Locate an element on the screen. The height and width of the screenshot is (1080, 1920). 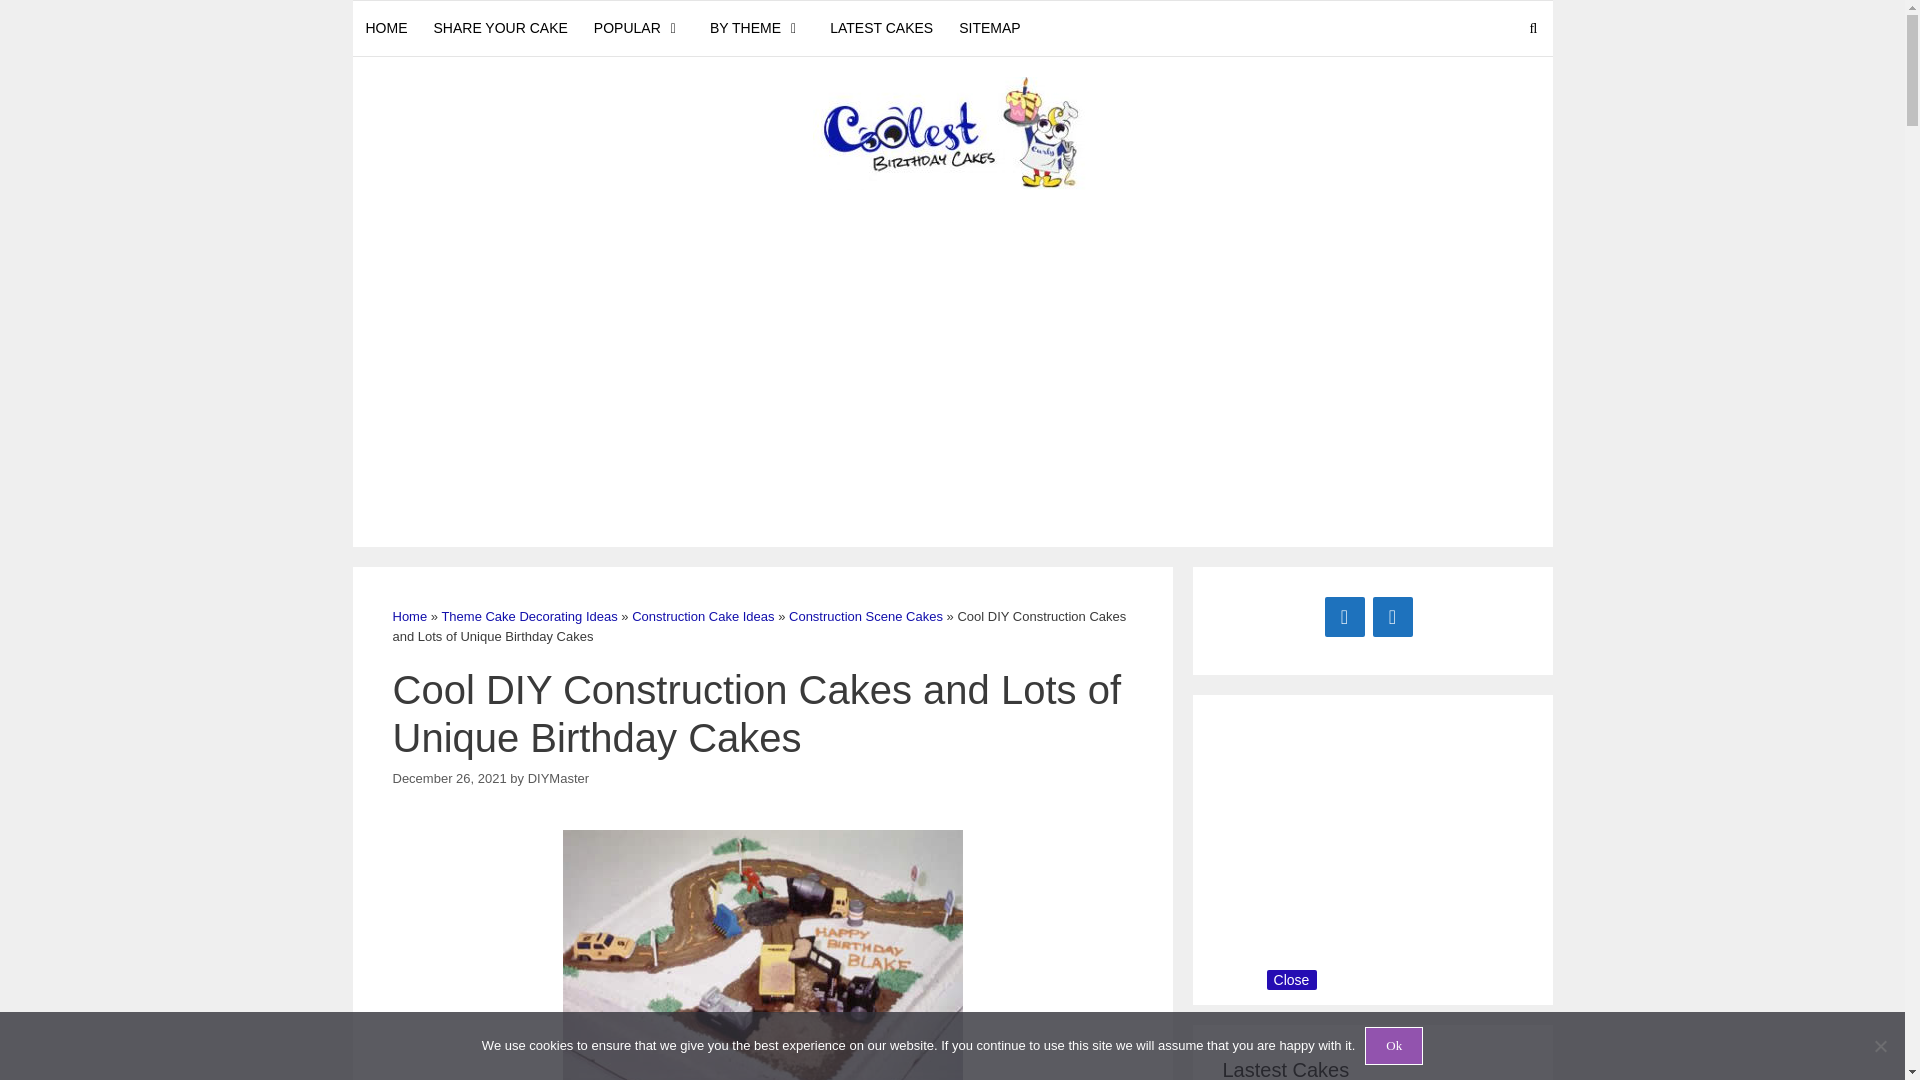
Instagram is located at coordinates (1392, 617).